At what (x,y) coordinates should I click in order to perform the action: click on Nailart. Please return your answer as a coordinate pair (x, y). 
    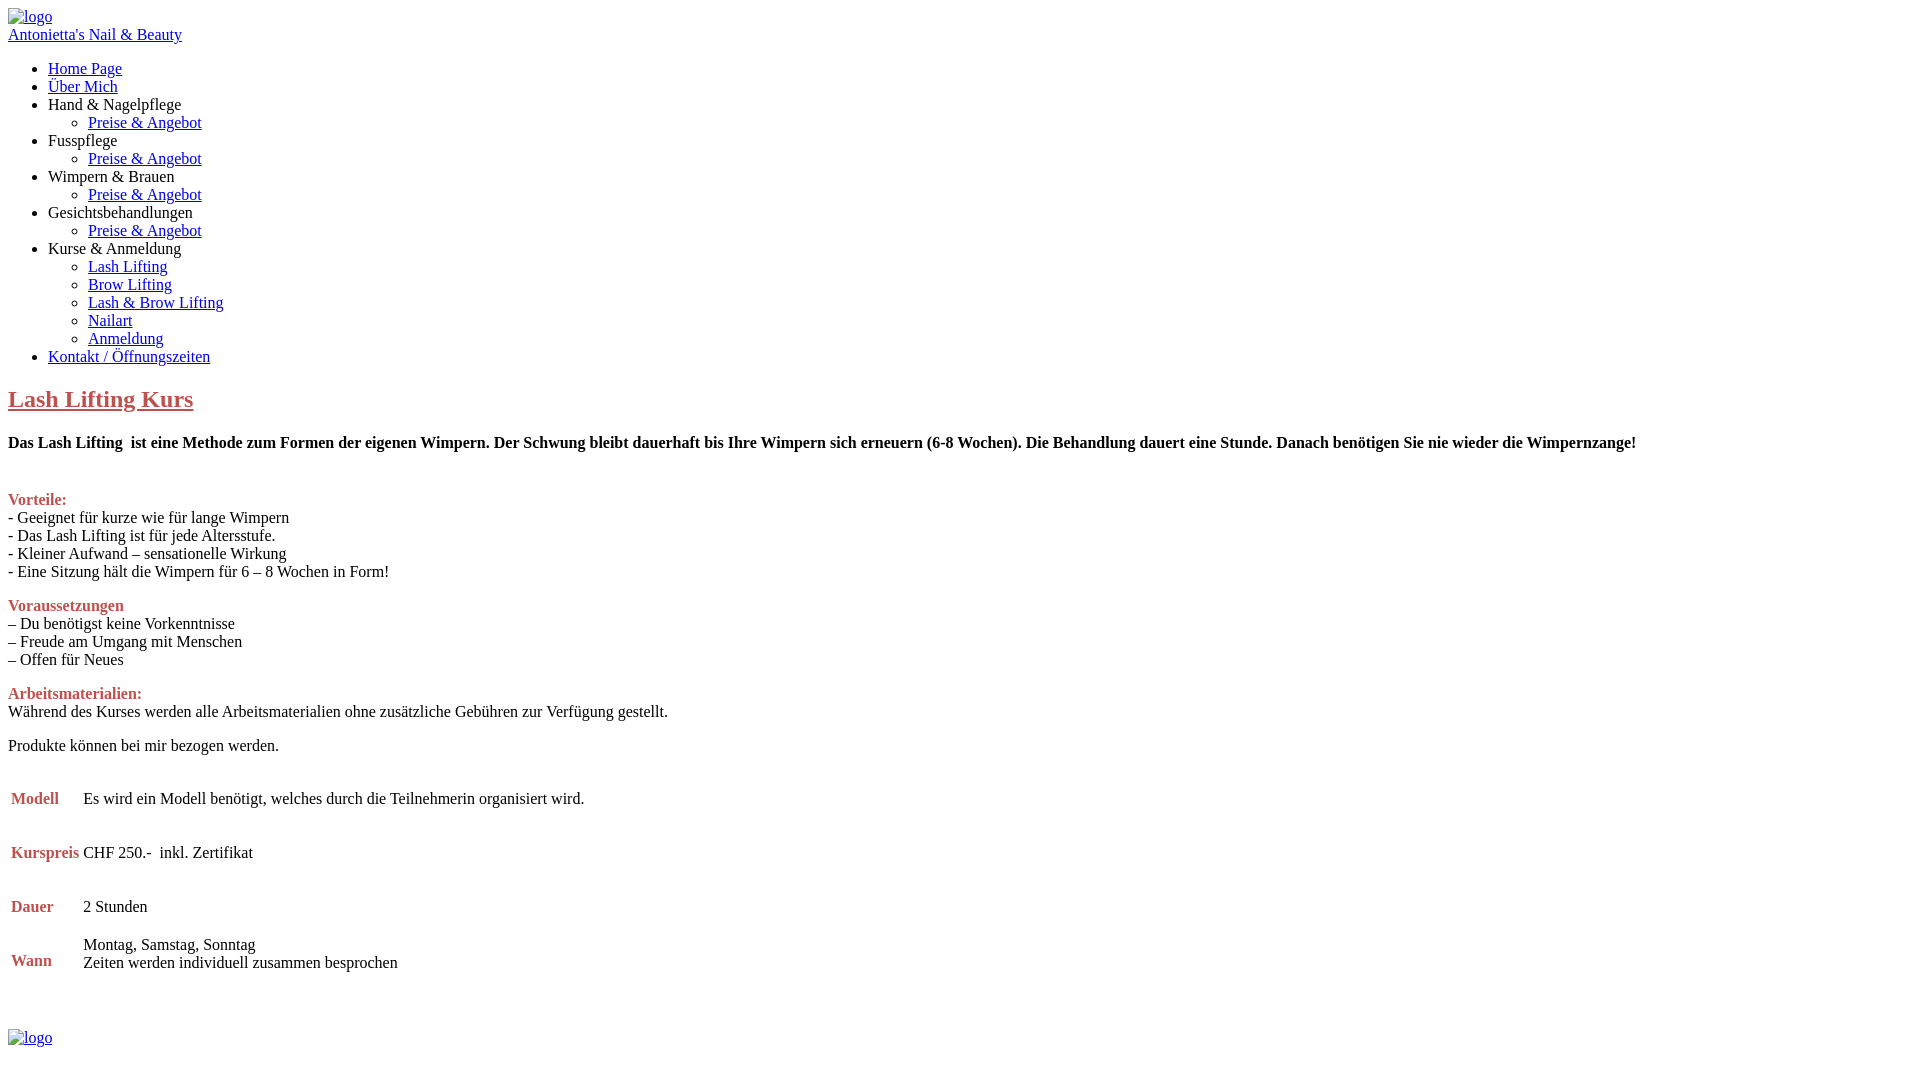
    Looking at the image, I should click on (110, 320).